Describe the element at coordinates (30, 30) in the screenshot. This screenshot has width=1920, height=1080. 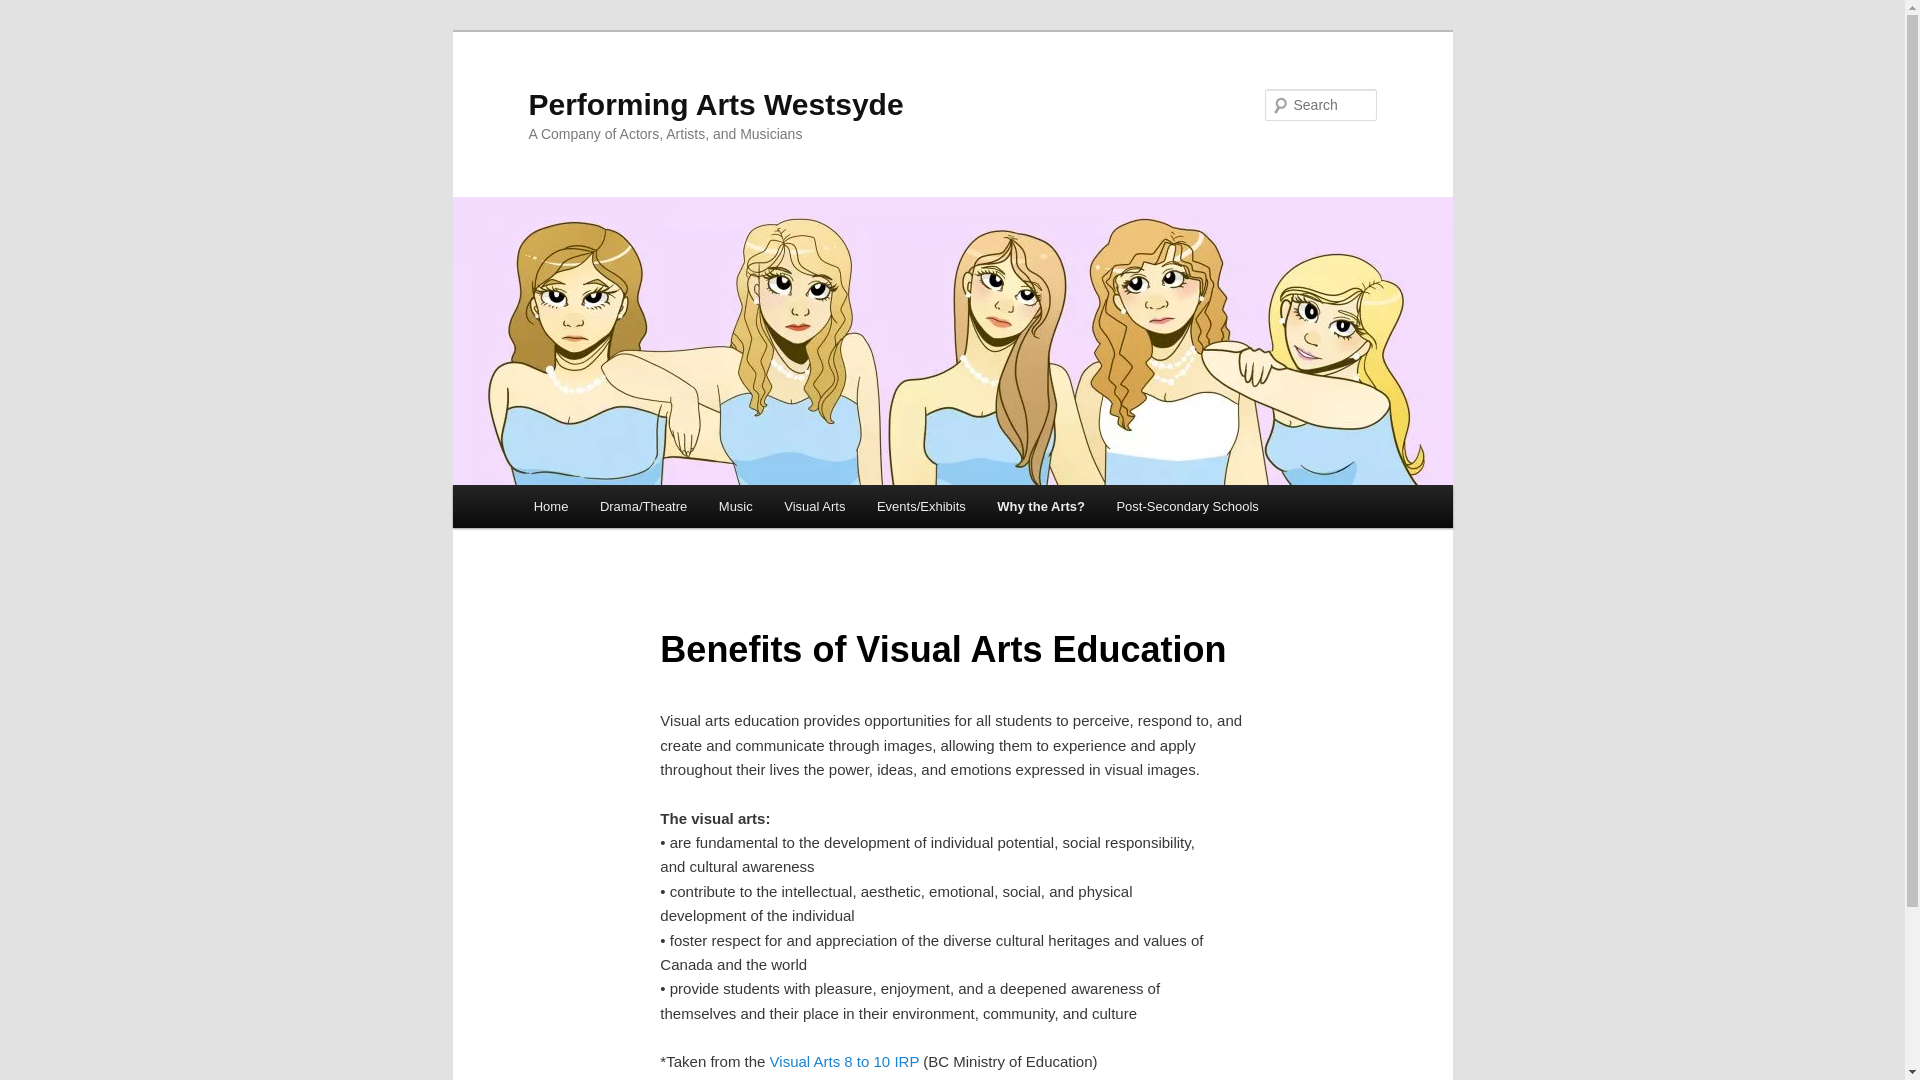
I see `Skip to primary content` at that location.